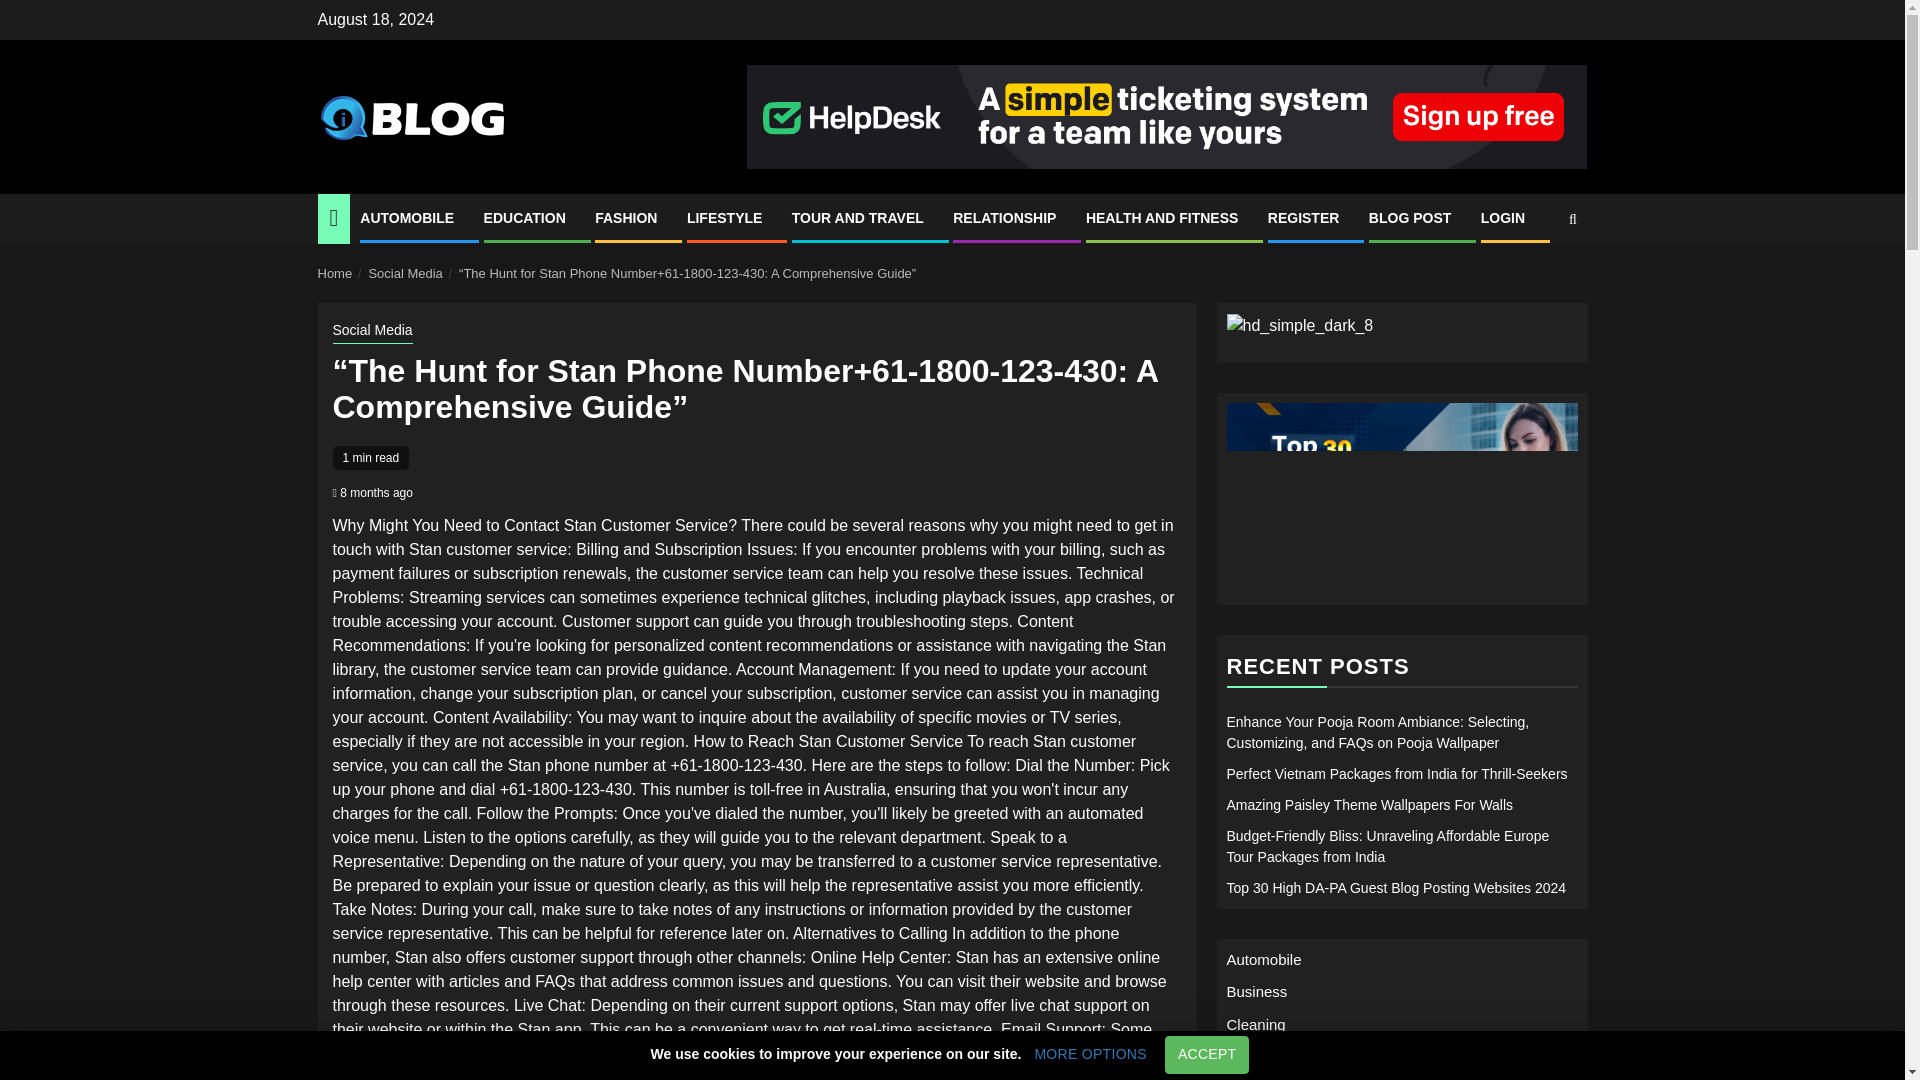 This screenshot has width=1920, height=1080. Describe the element at coordinates (724, 217) in the screenshot. I see `LIFESTYLE` at that location.